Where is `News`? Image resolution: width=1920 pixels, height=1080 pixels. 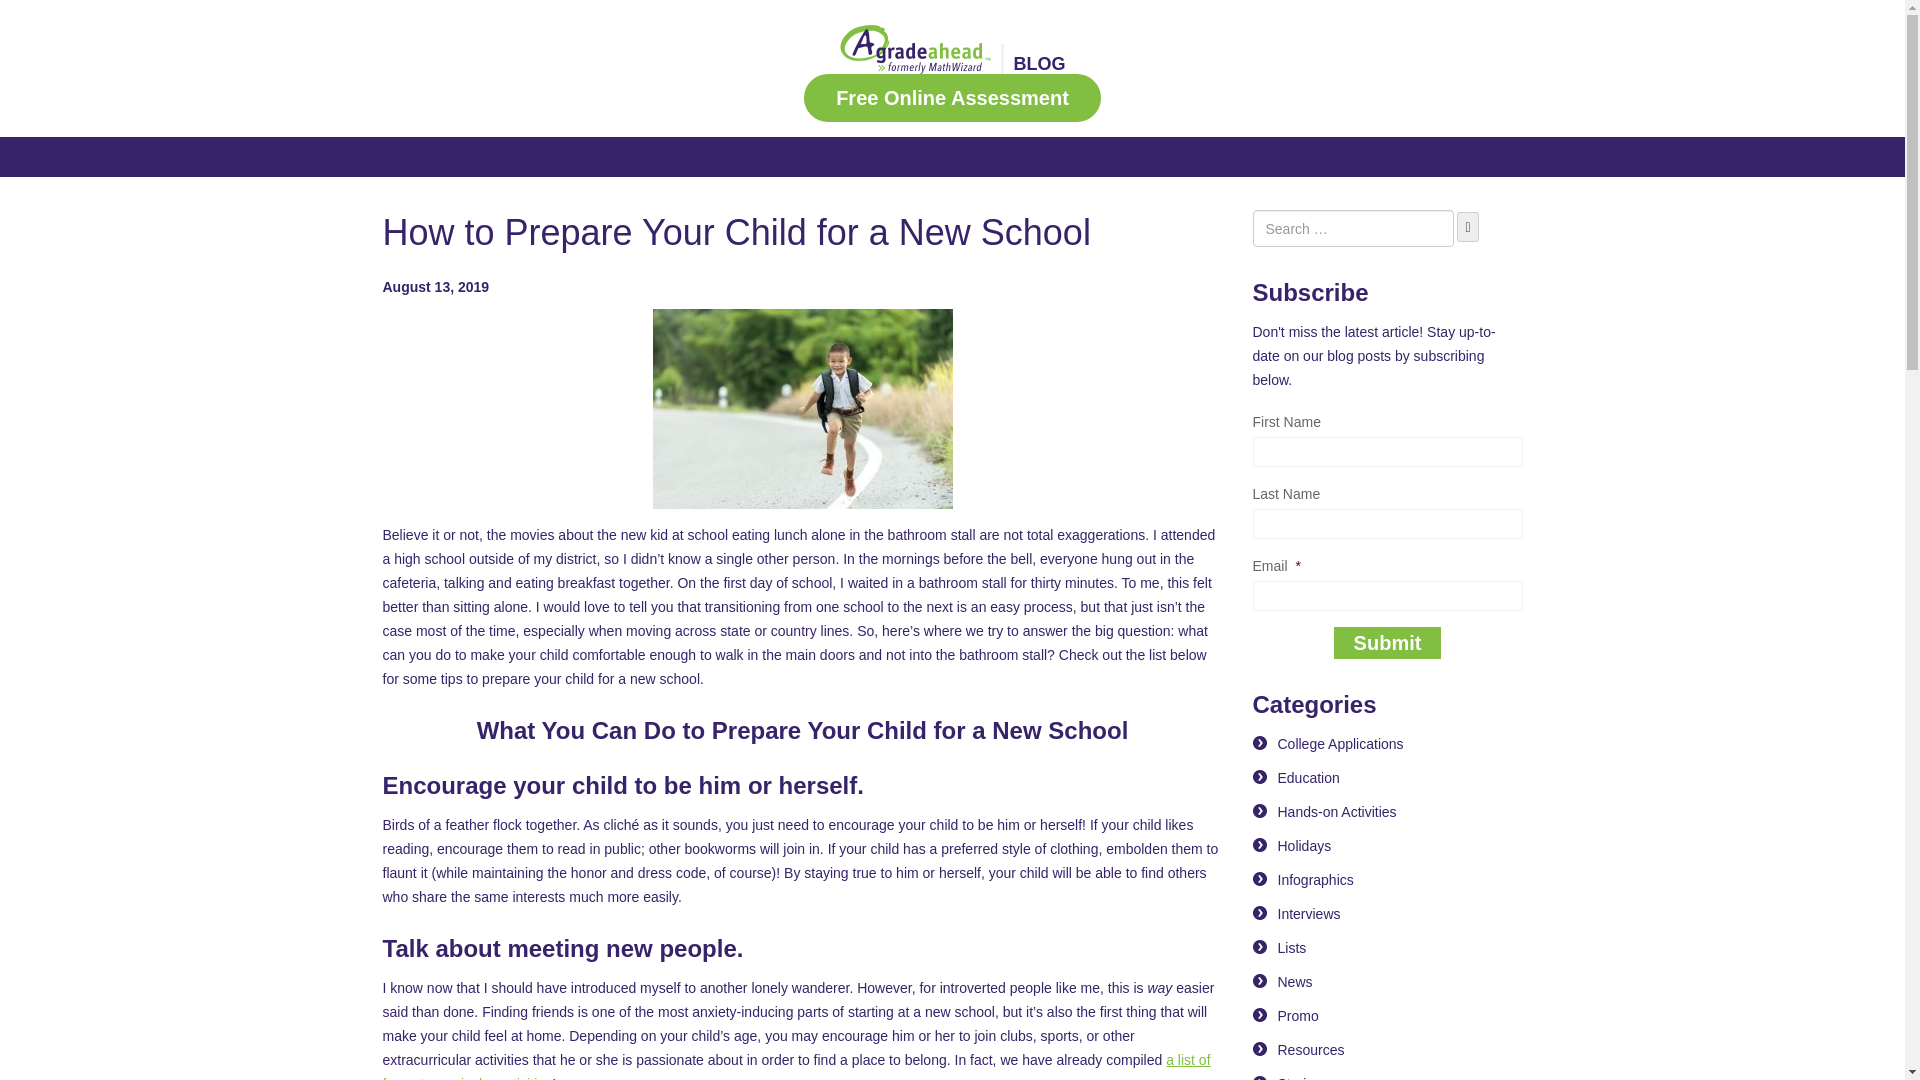 News is located at coordinates (1296, 982).